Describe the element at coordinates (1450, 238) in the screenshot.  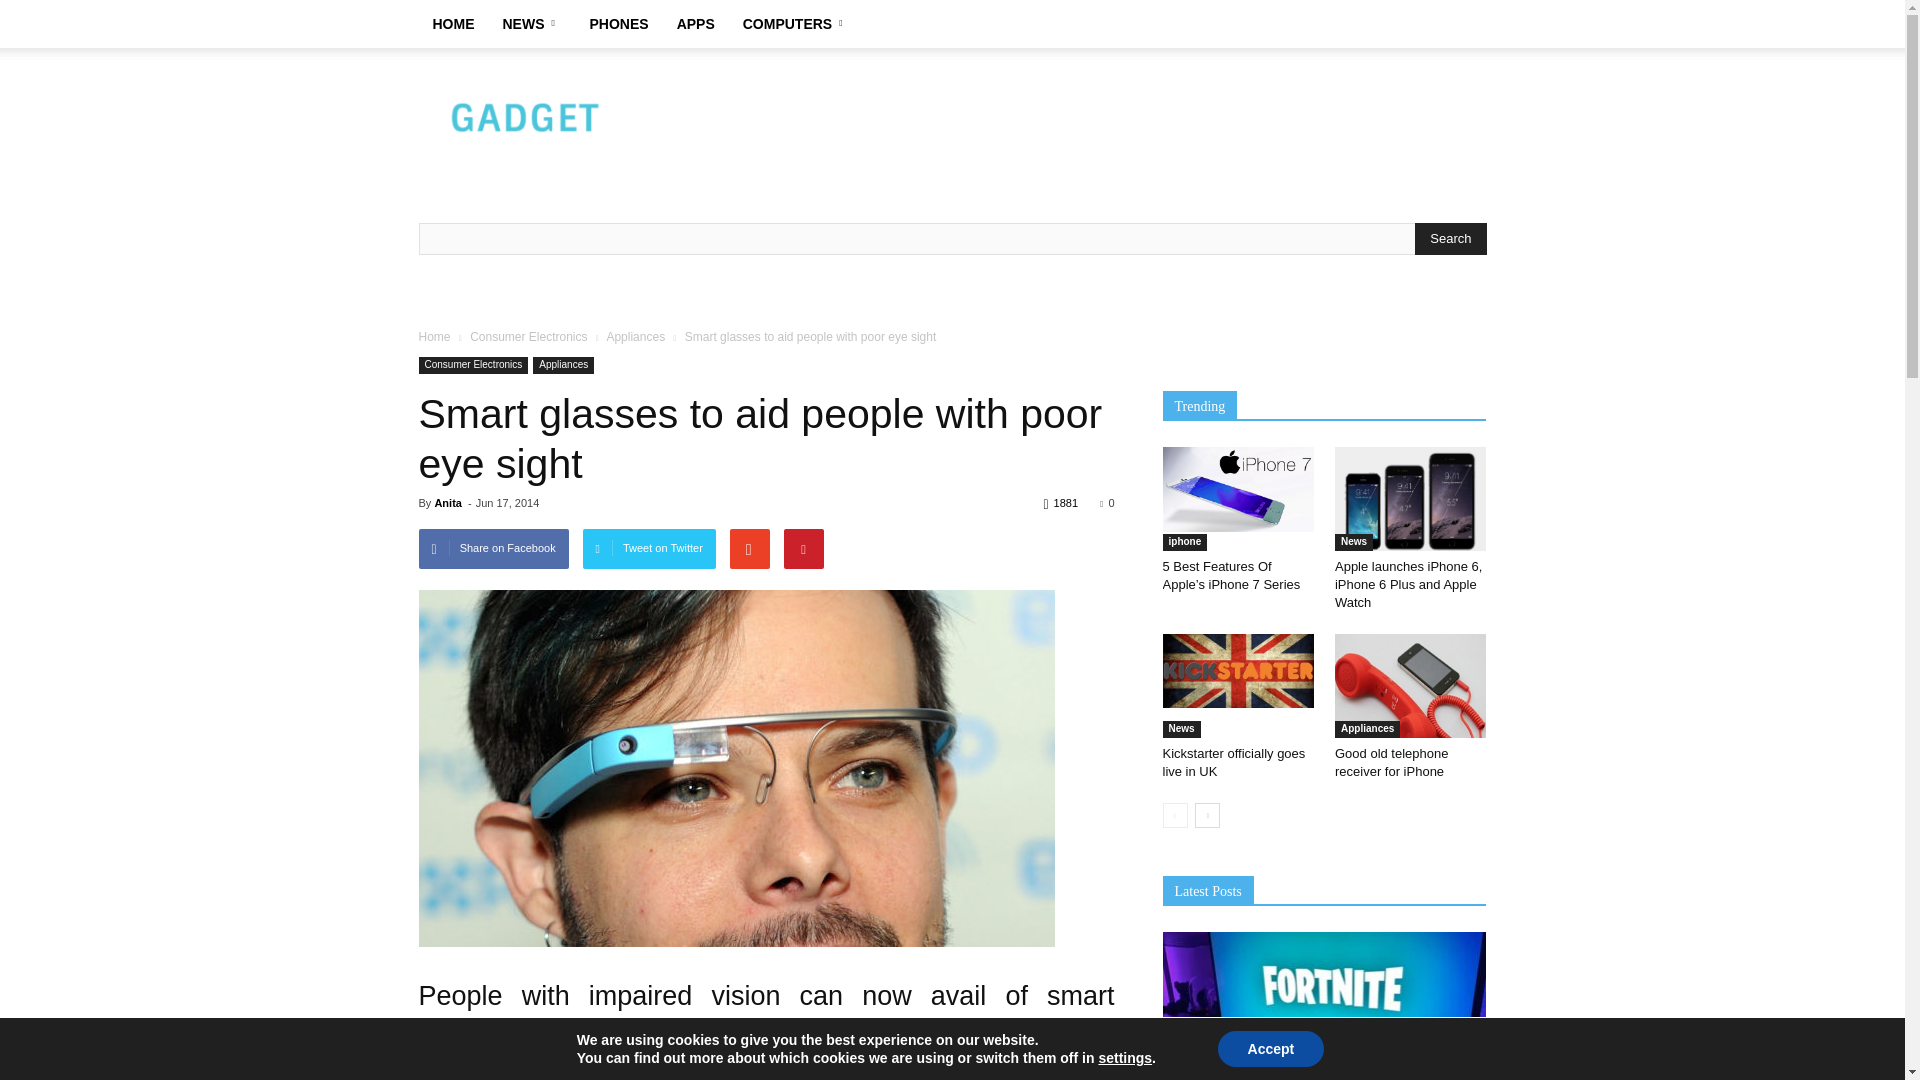
I see `Search` at that location.